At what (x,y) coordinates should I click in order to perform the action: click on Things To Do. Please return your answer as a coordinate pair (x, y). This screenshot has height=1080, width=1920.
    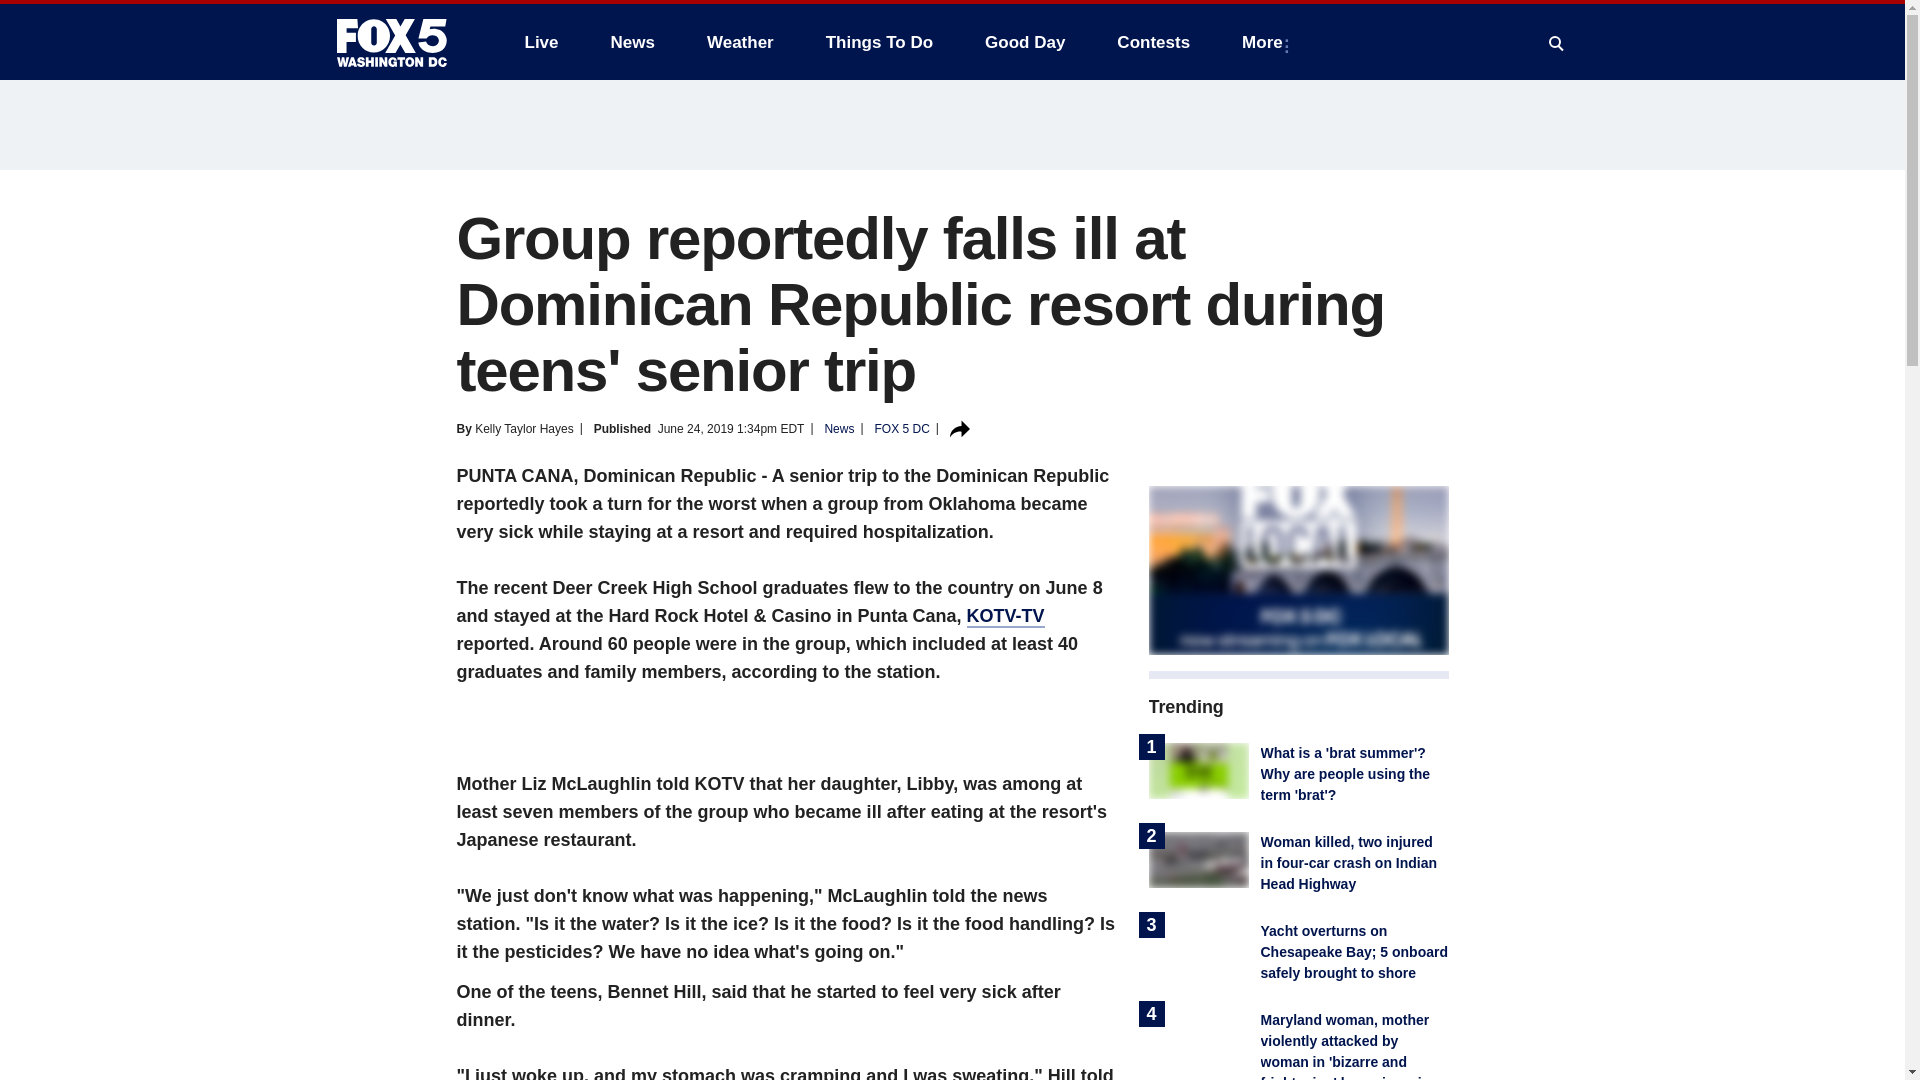
    Looking at the image, I should click on (879, 42).